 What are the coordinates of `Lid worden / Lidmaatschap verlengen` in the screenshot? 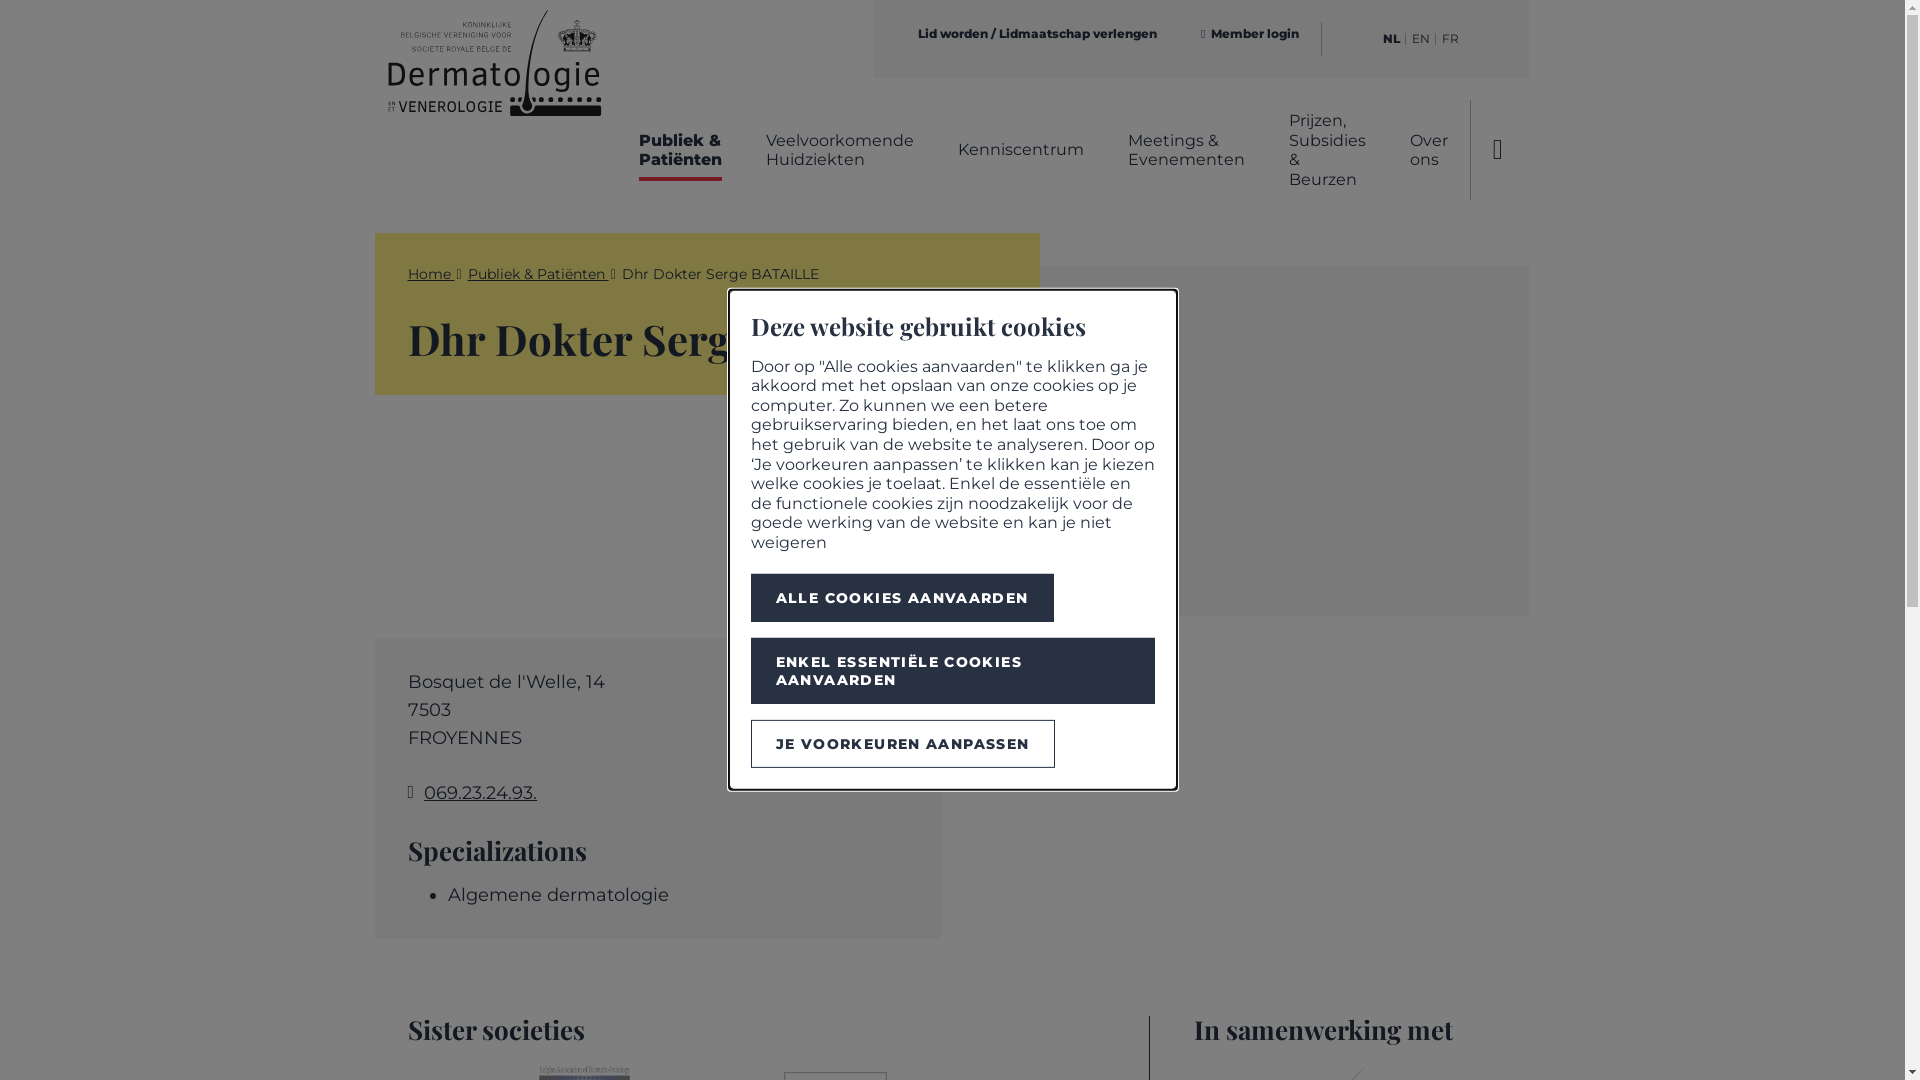 It's located at (1038, 34).